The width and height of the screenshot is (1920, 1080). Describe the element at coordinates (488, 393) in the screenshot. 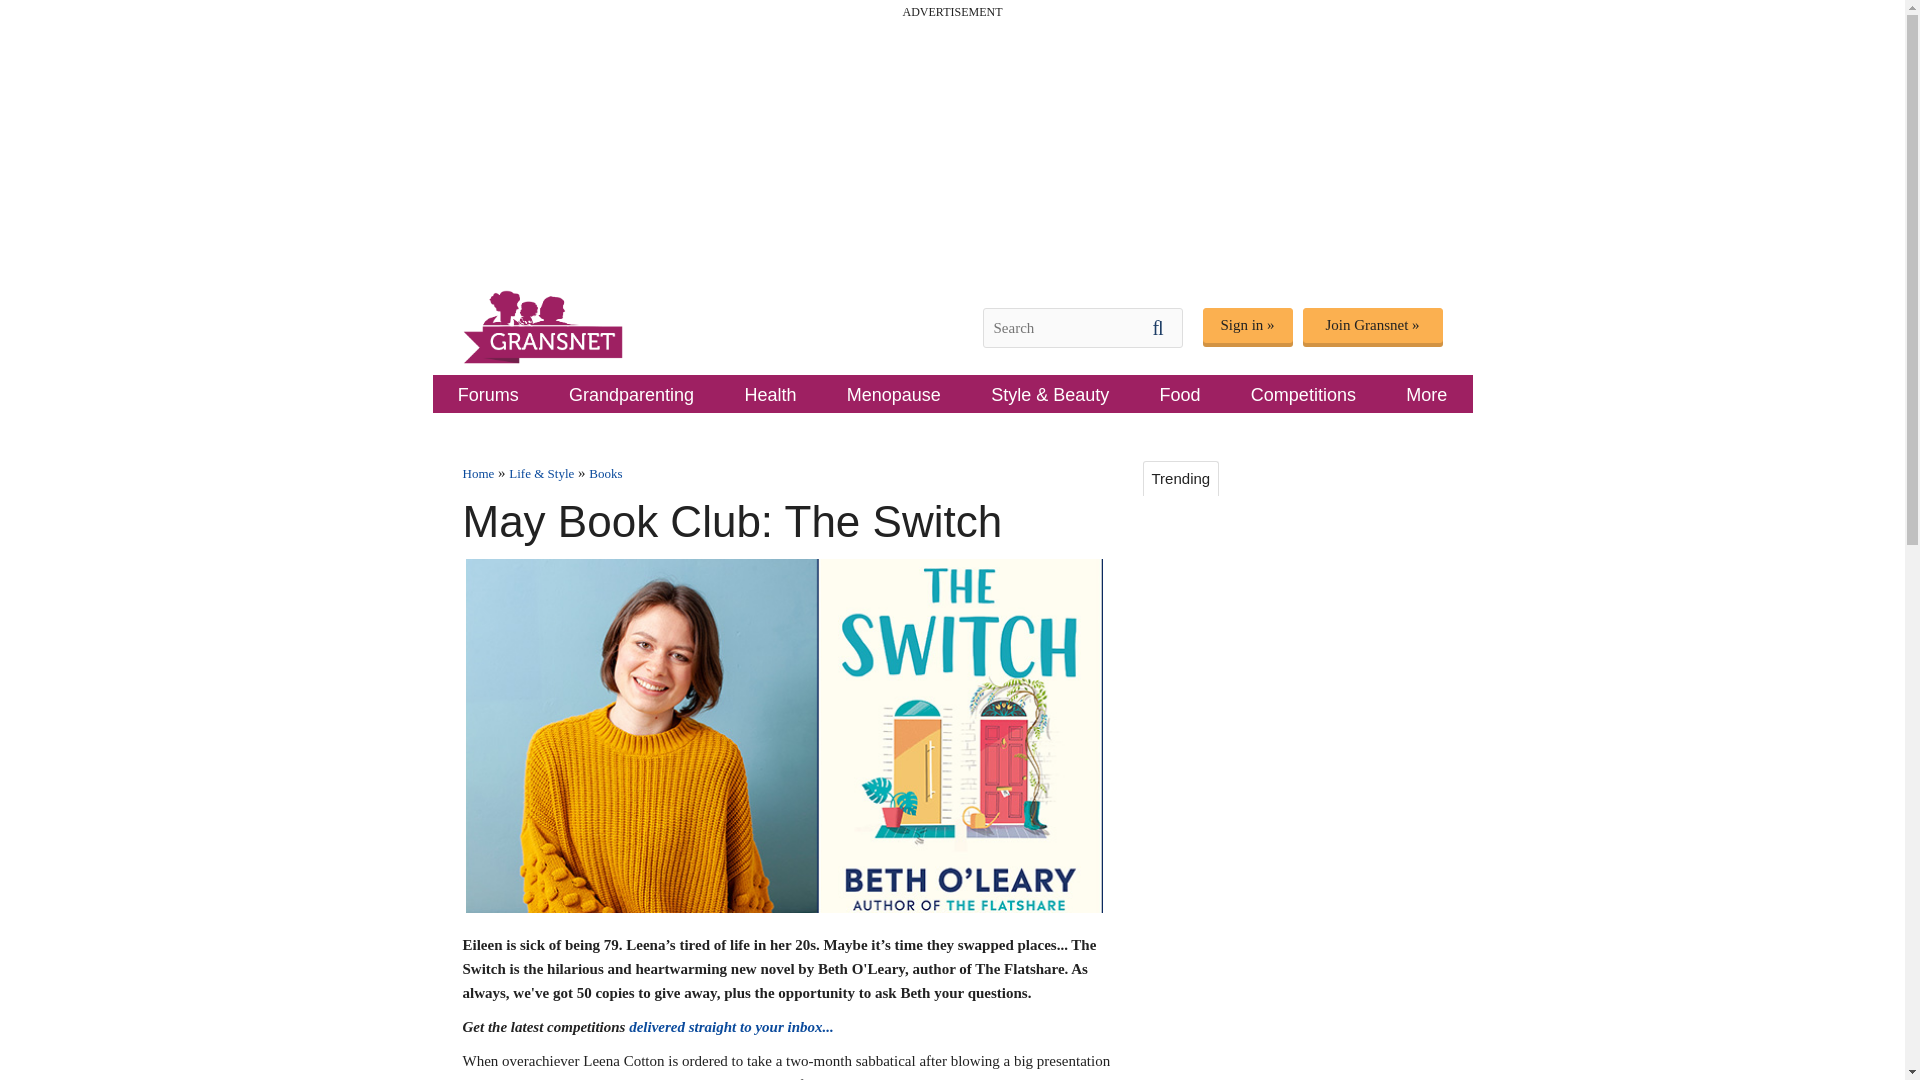

I see `Forums` at that location.